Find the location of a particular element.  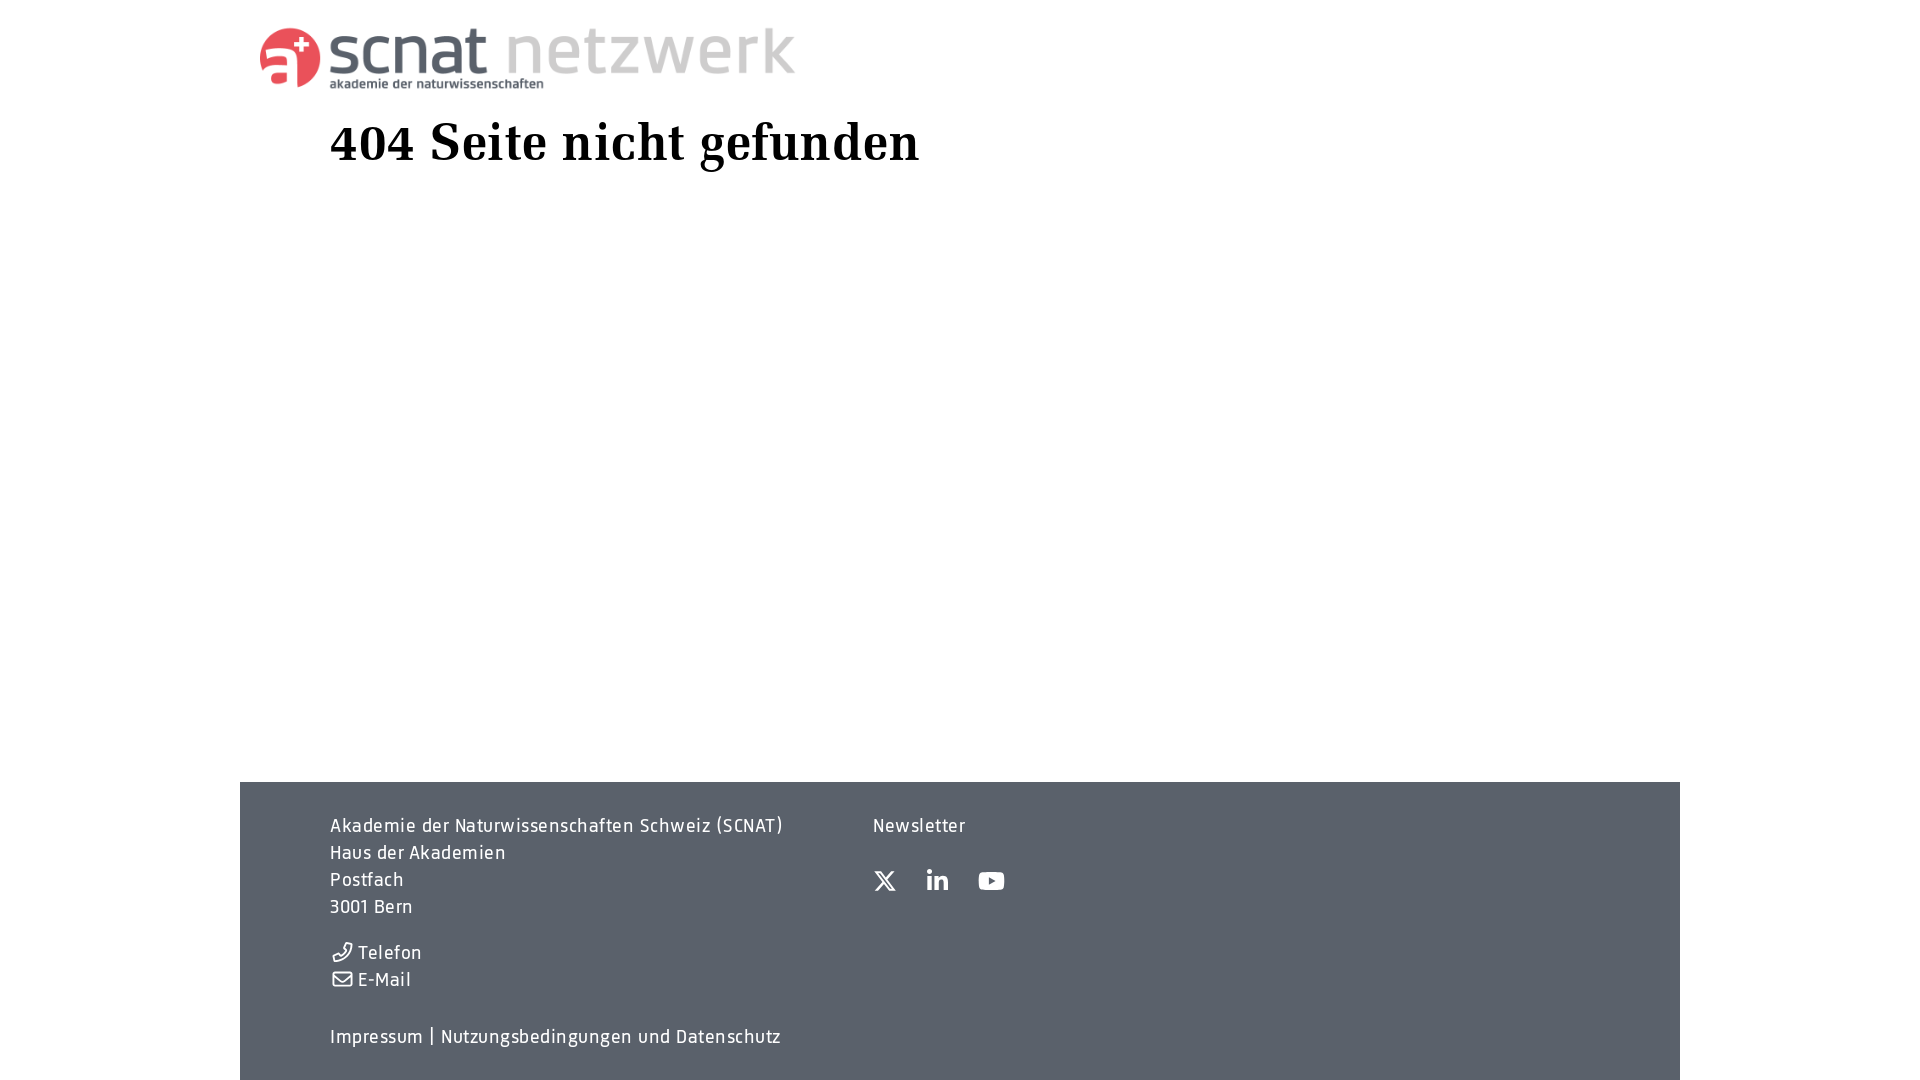

Newsletter is located at coordinates (918, 825).